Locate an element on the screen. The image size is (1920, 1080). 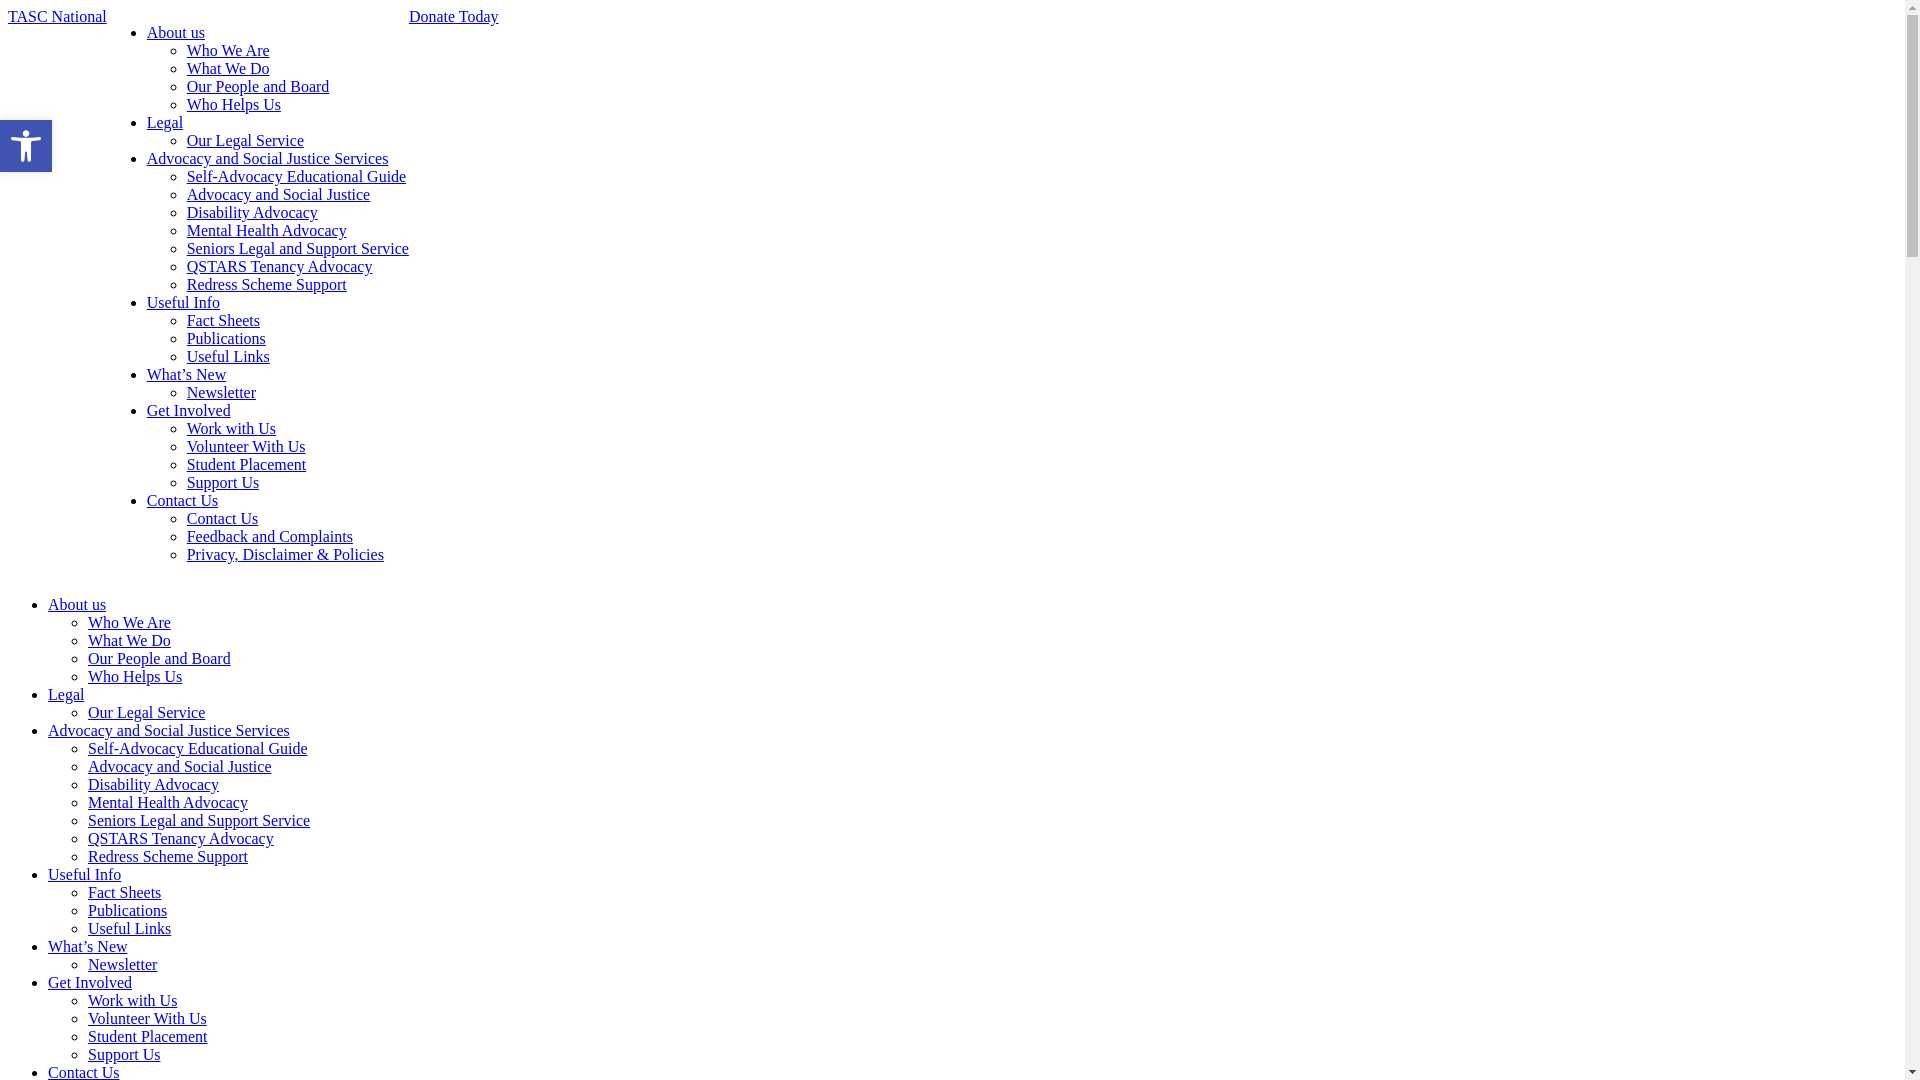
Our Legal Service is located at coordinates (146, 712).